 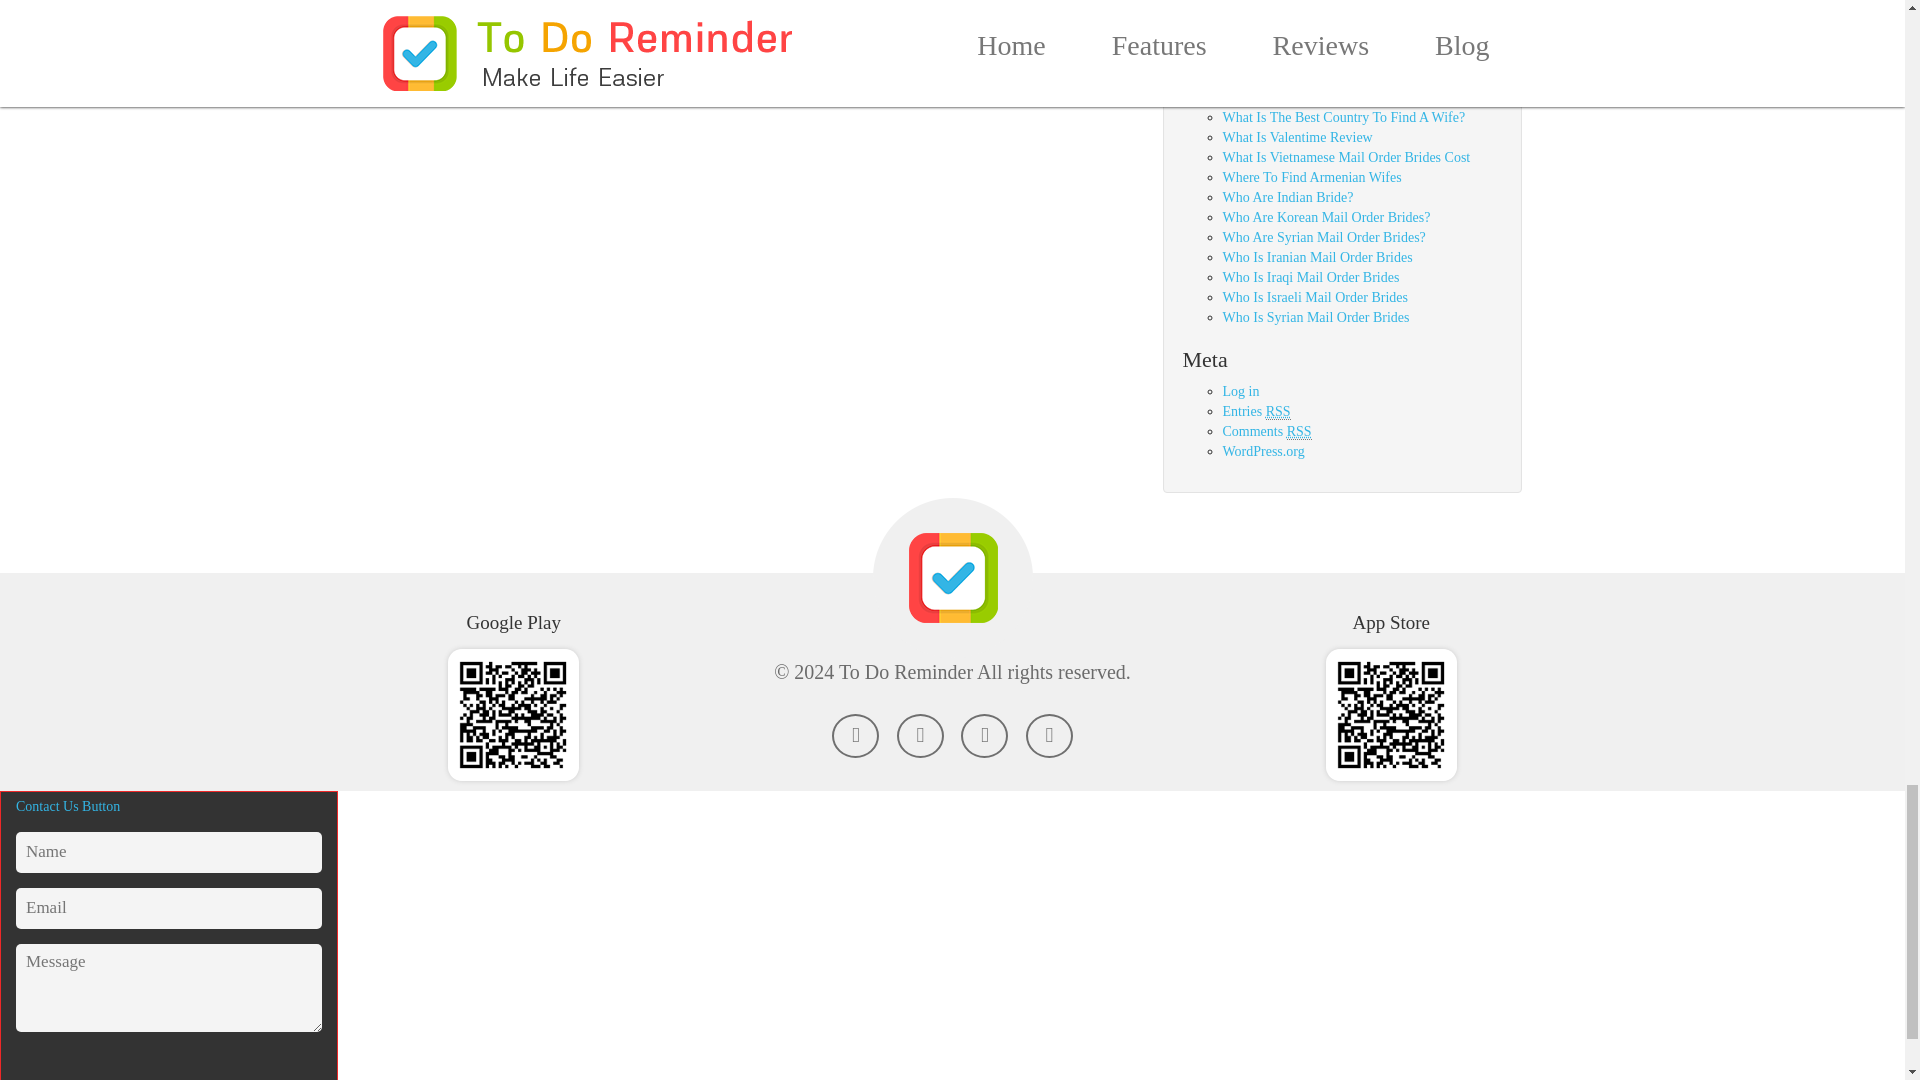 I want to click on Really Simple Syndication, so click(x=1298, y=432).